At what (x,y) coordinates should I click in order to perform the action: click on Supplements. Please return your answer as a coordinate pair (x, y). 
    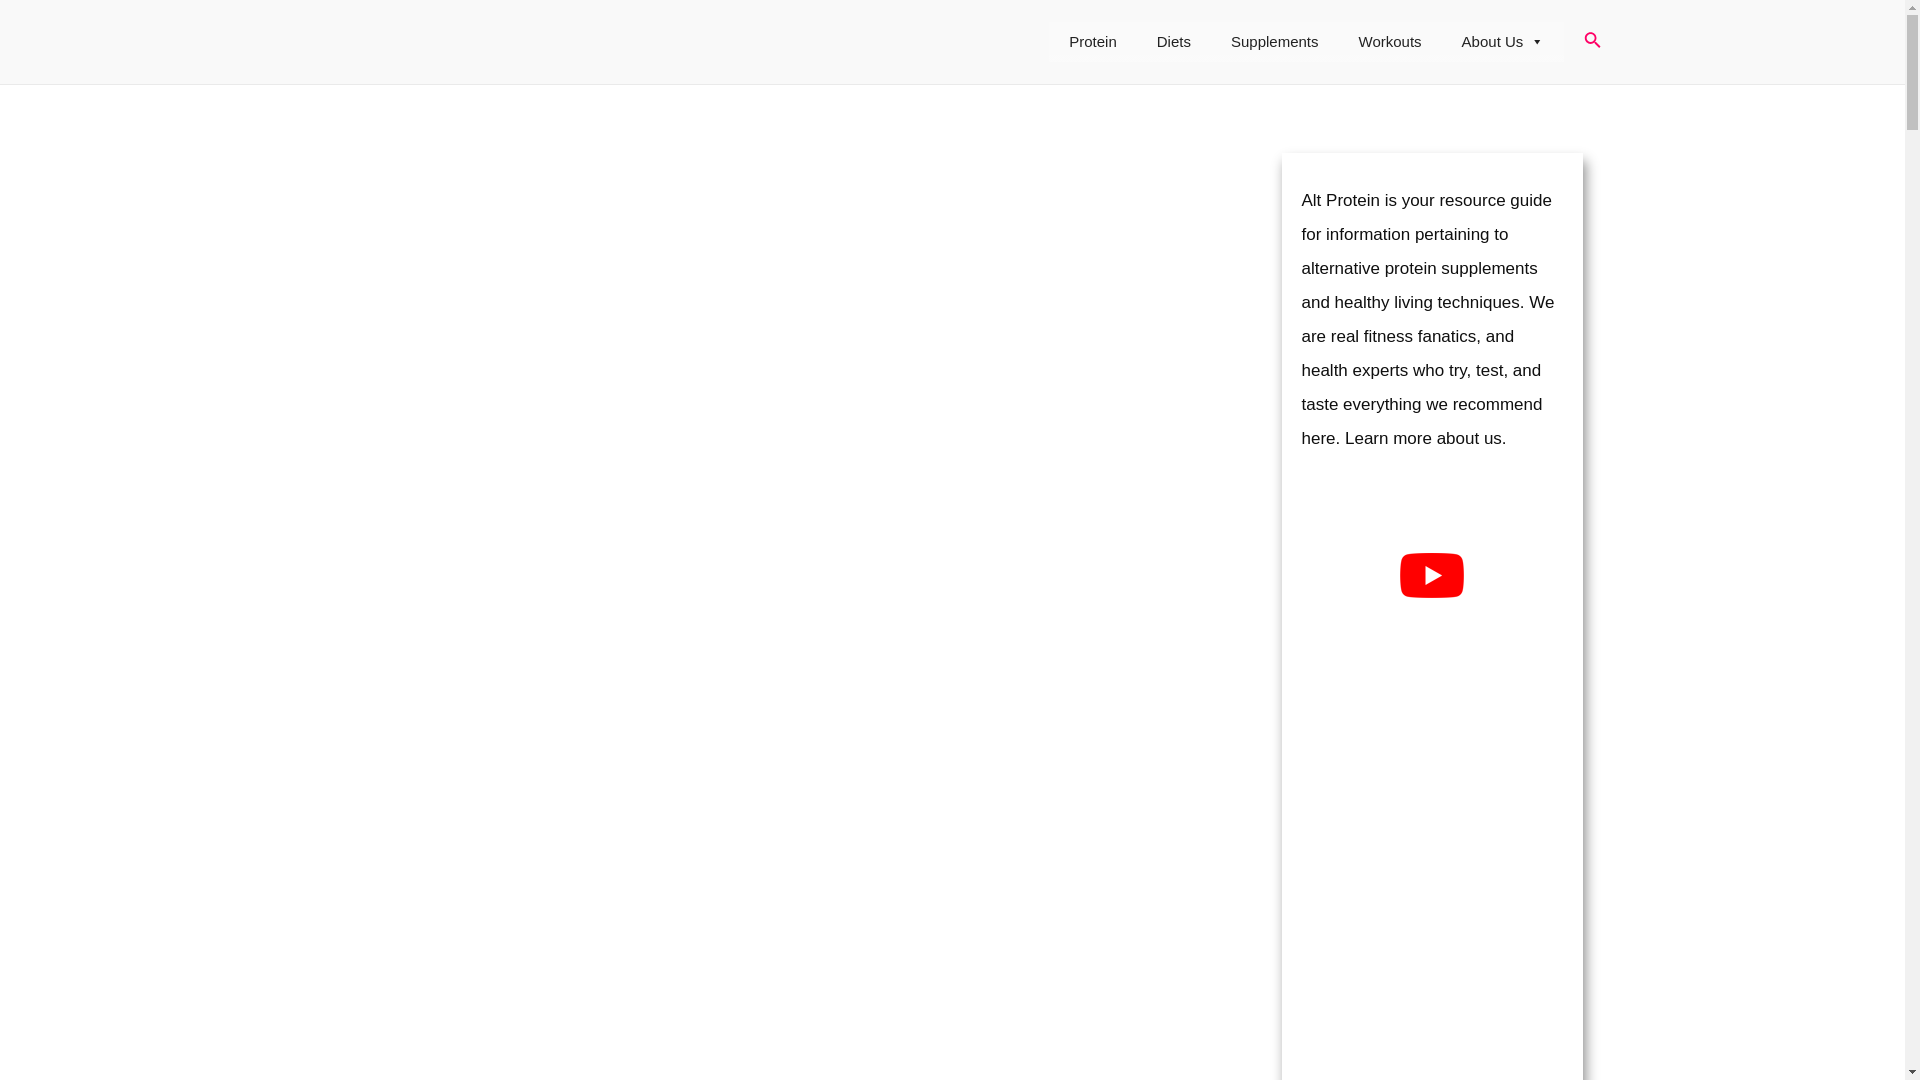
    Looking at the image, I should click on (1274, 41).